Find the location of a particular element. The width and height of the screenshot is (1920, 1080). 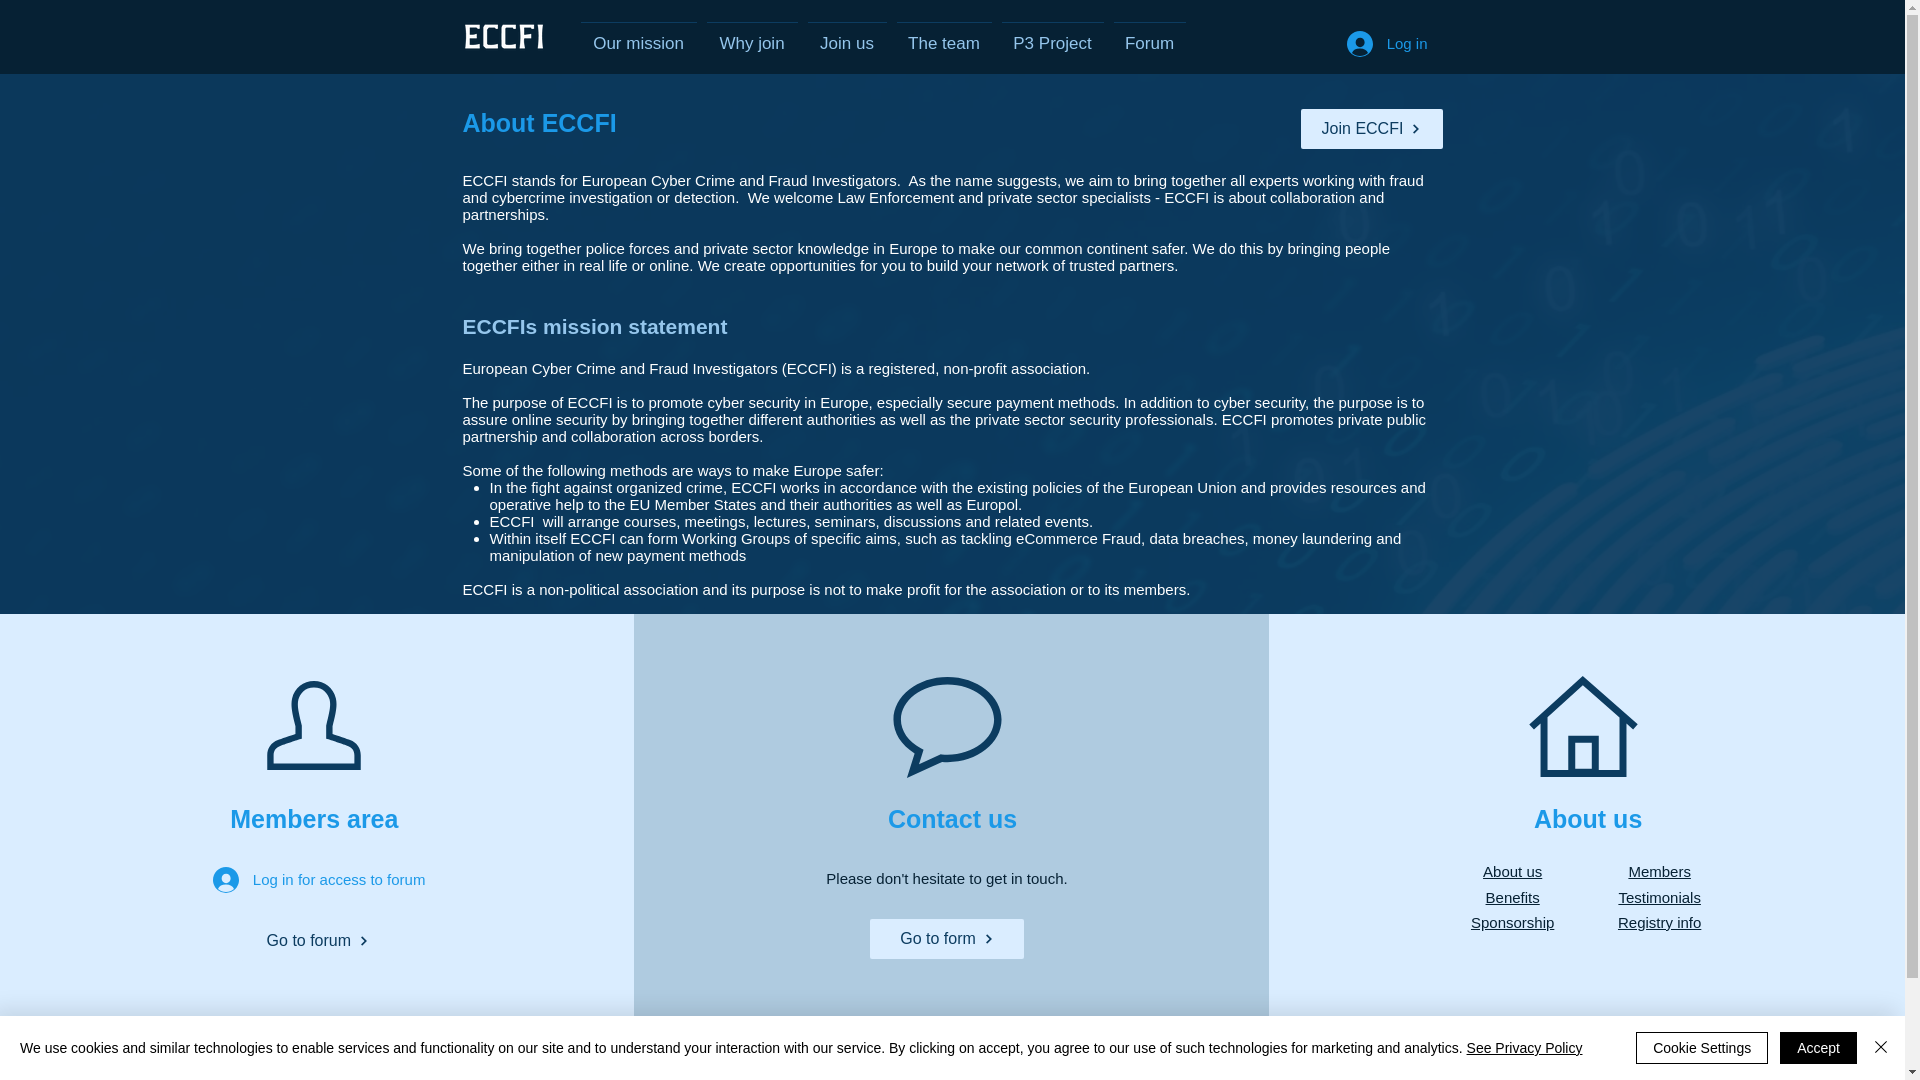

Go to form is located at coordinates (946, 939).